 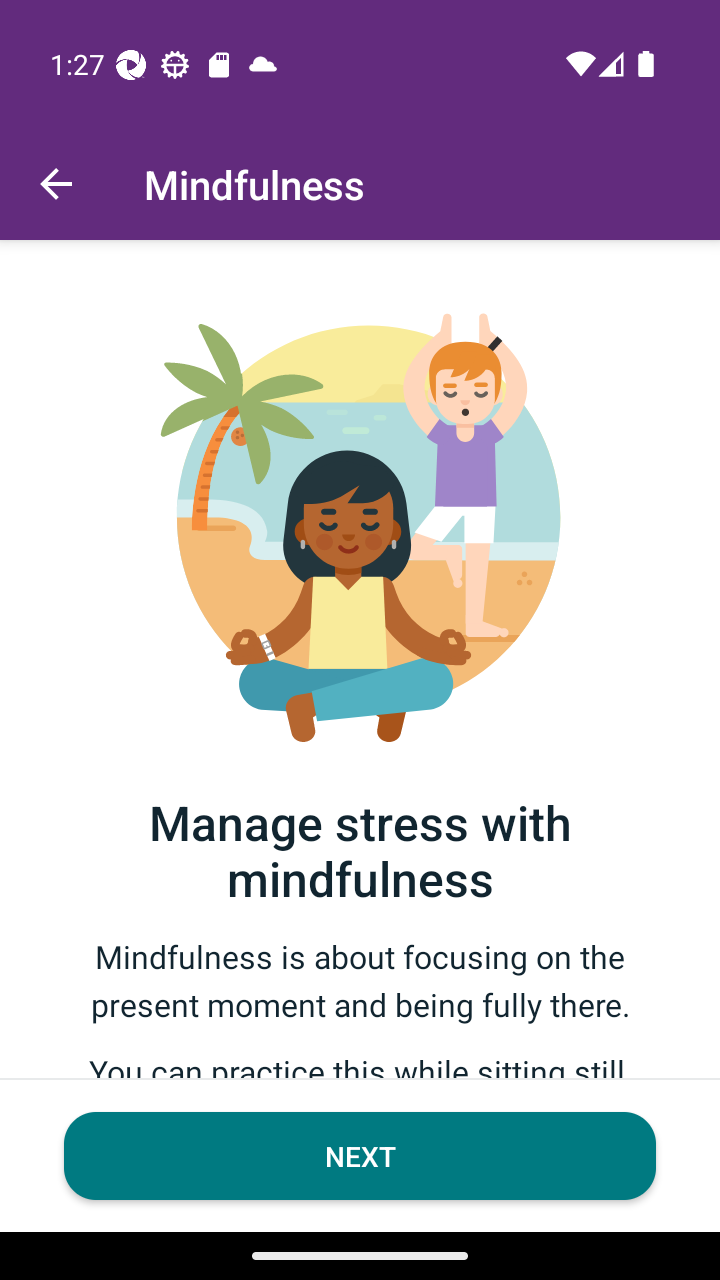 What do you see at coordinates (56, 184) in the screenshot?
I see `Navigate up` at bounding box center [56, 184].